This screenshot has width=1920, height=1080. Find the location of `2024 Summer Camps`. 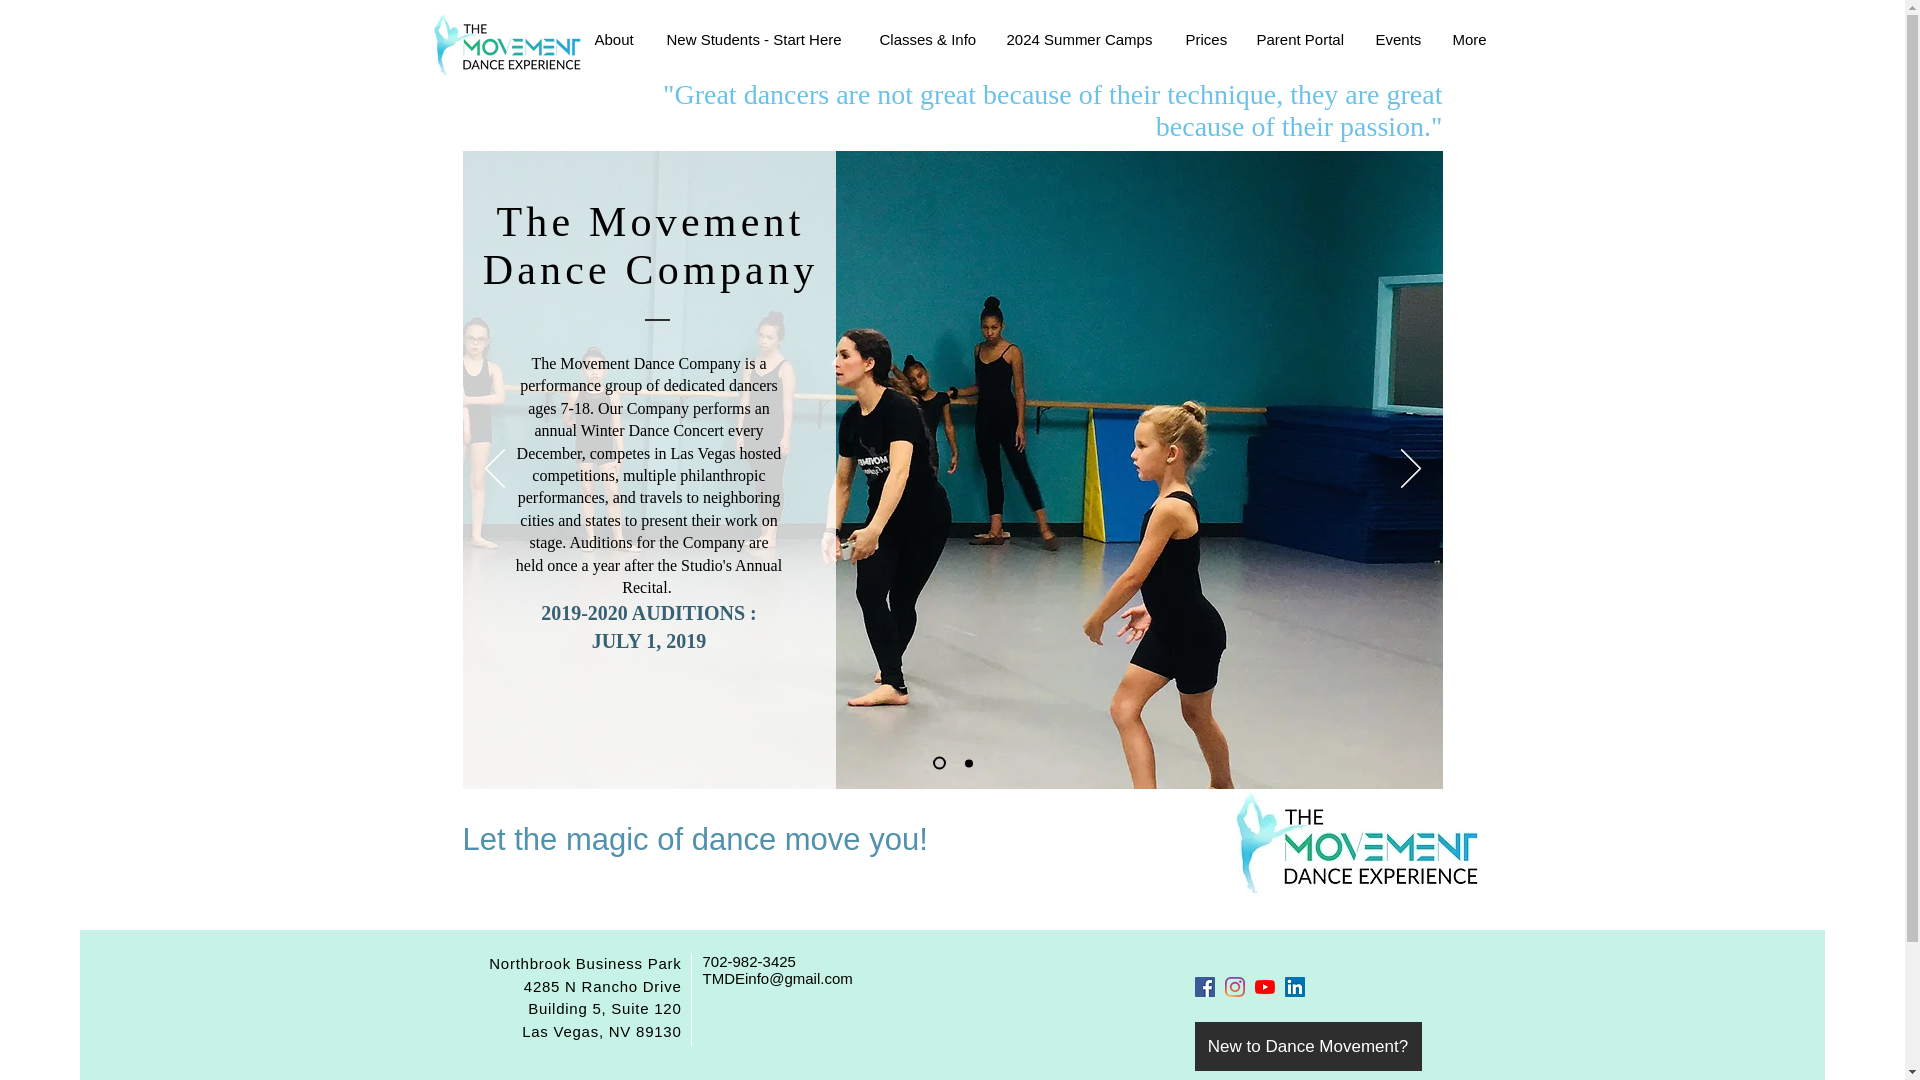

2024 Summer Camps is located at coordinates (1082, 39).